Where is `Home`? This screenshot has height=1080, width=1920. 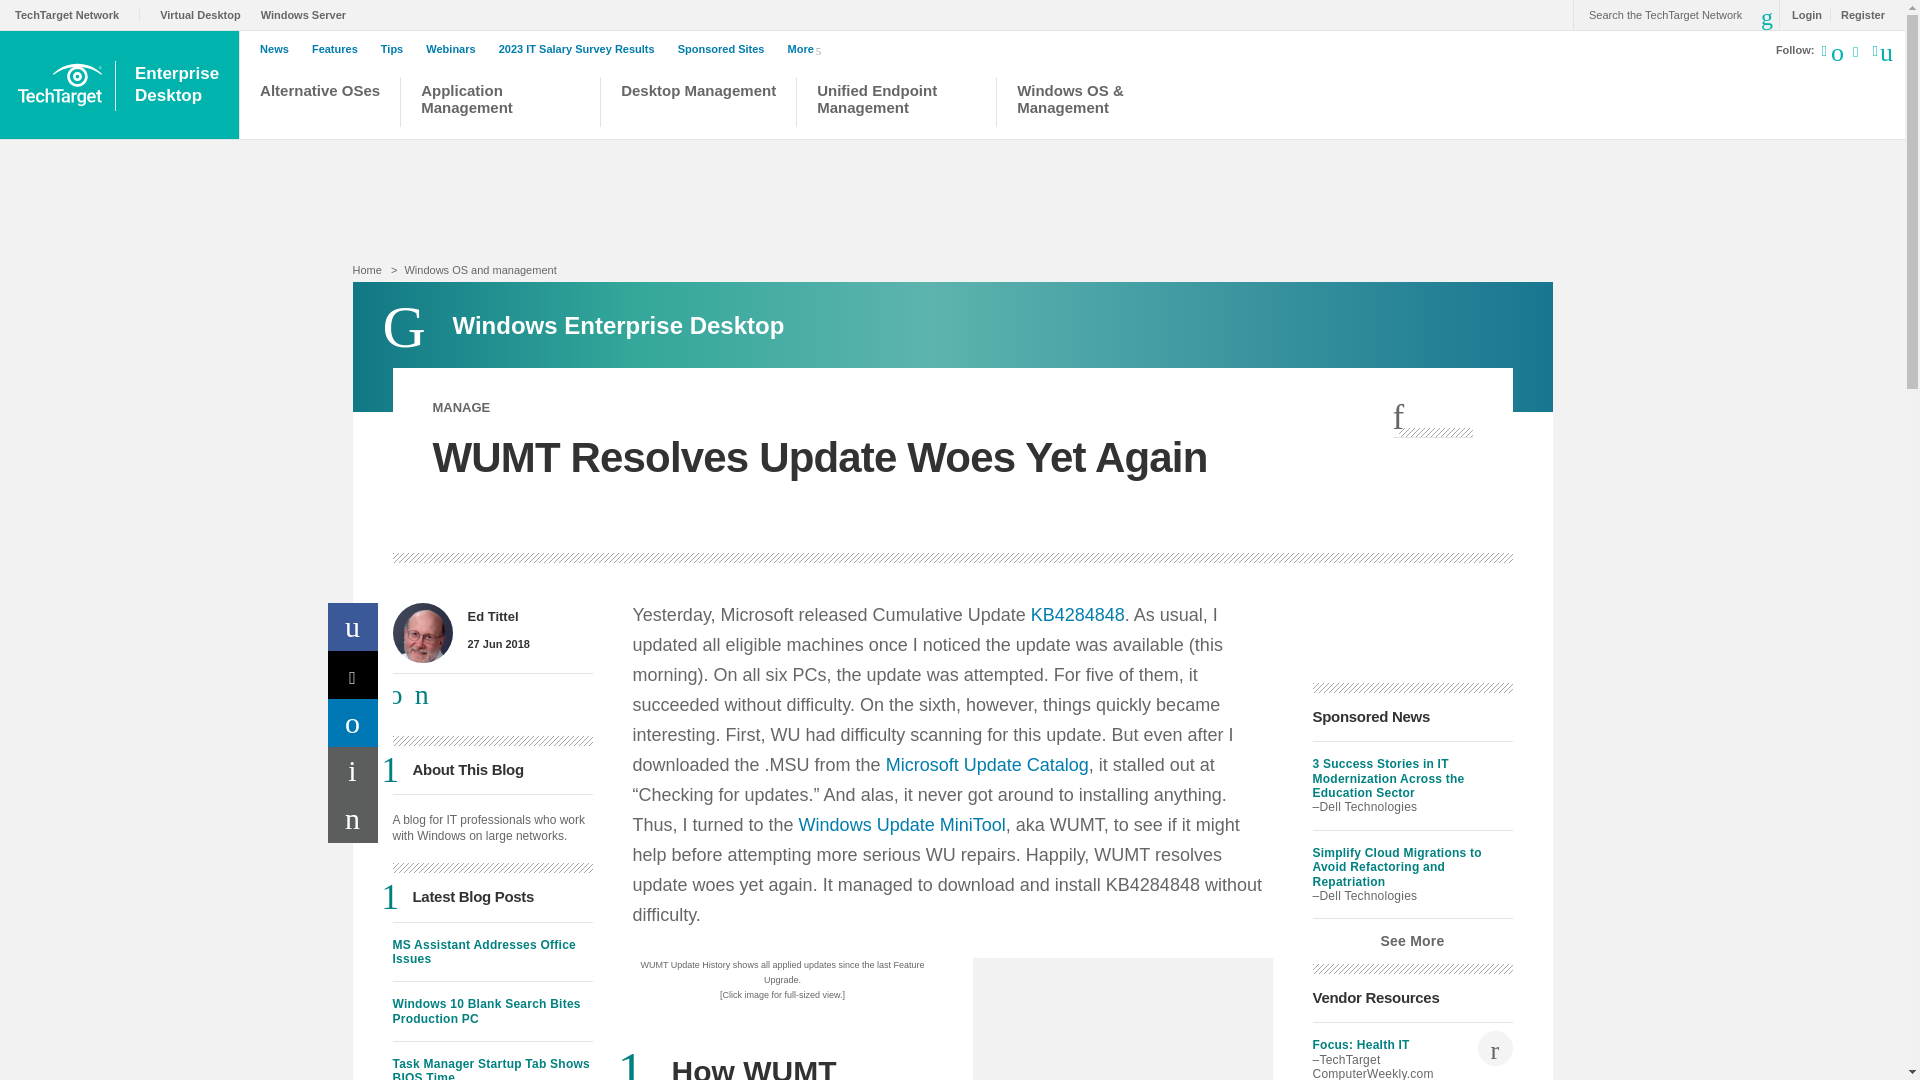
Home is located at coordinates (366, 270).